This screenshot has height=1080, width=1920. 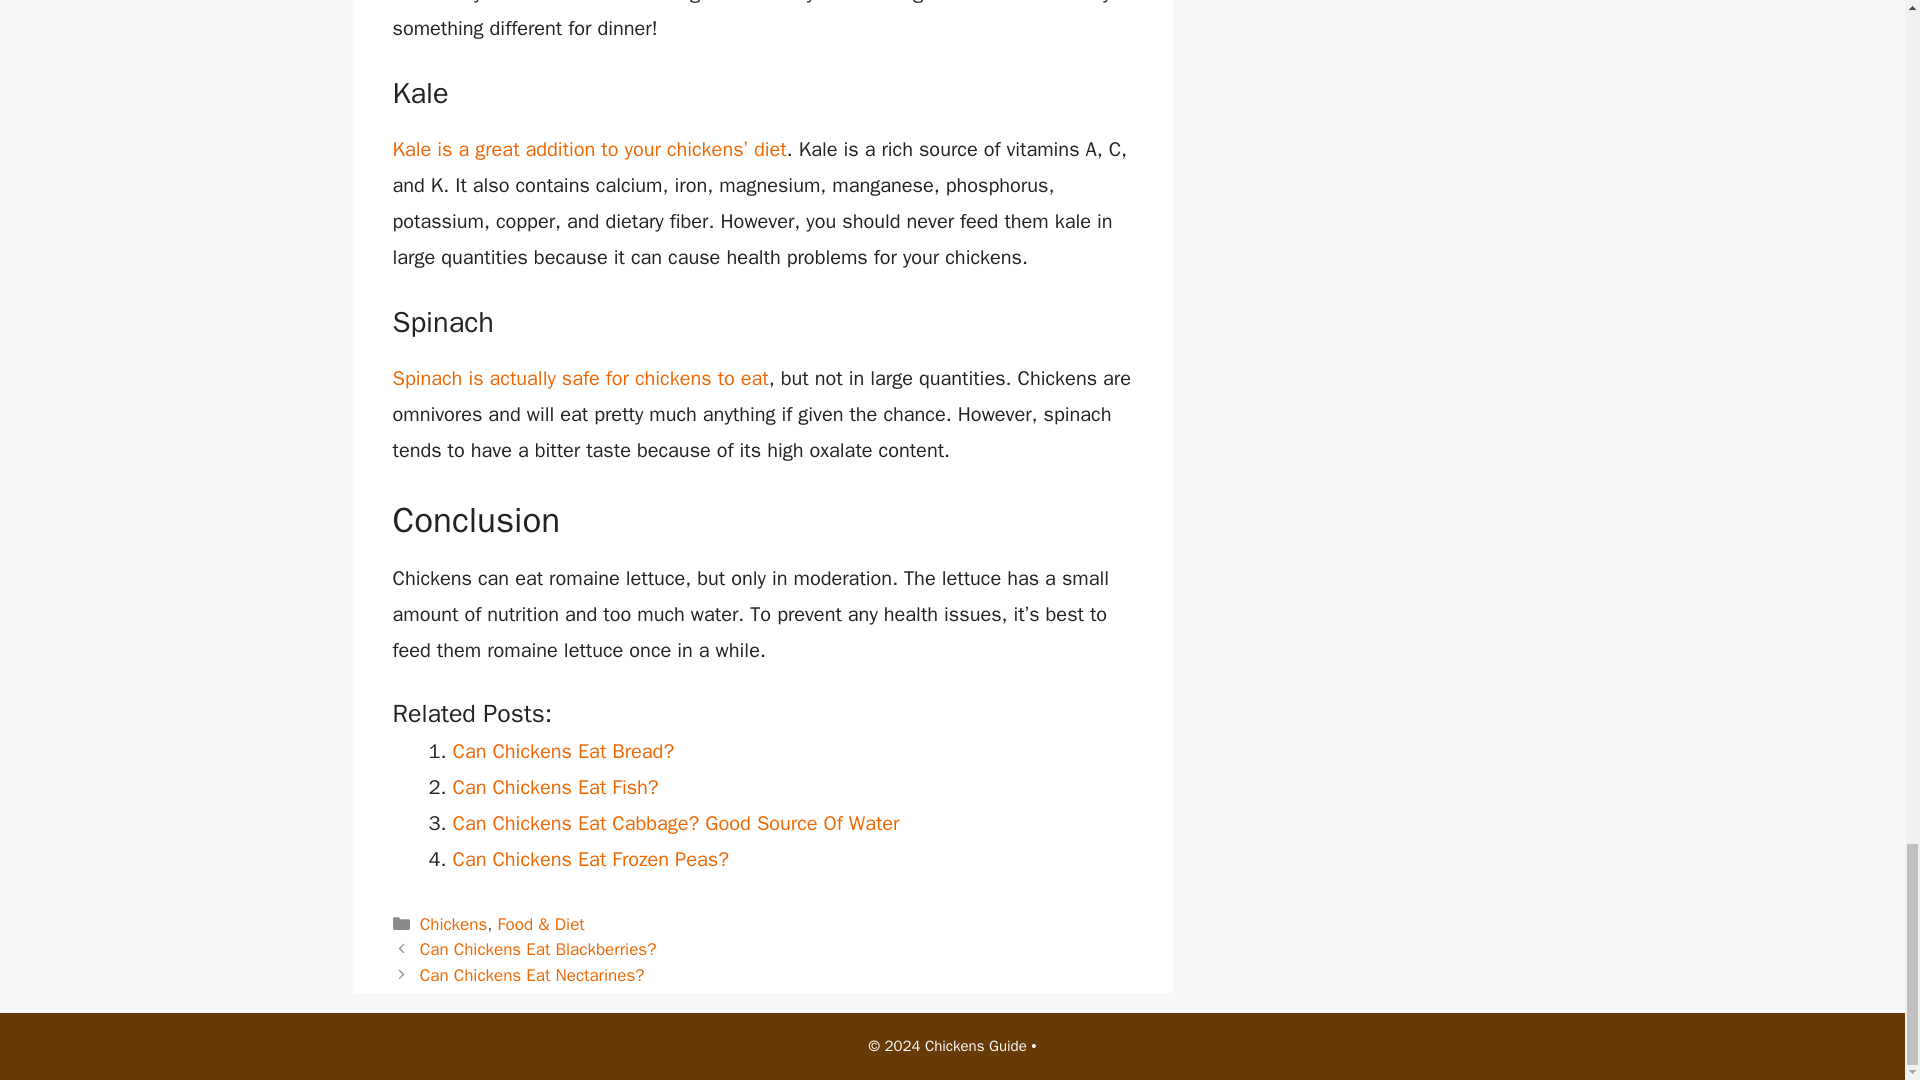 What do you see at coordinates (554, 788) in the screenshot?
I see `Can Chickens Eat Fish?` at bounding box center [554, 788].